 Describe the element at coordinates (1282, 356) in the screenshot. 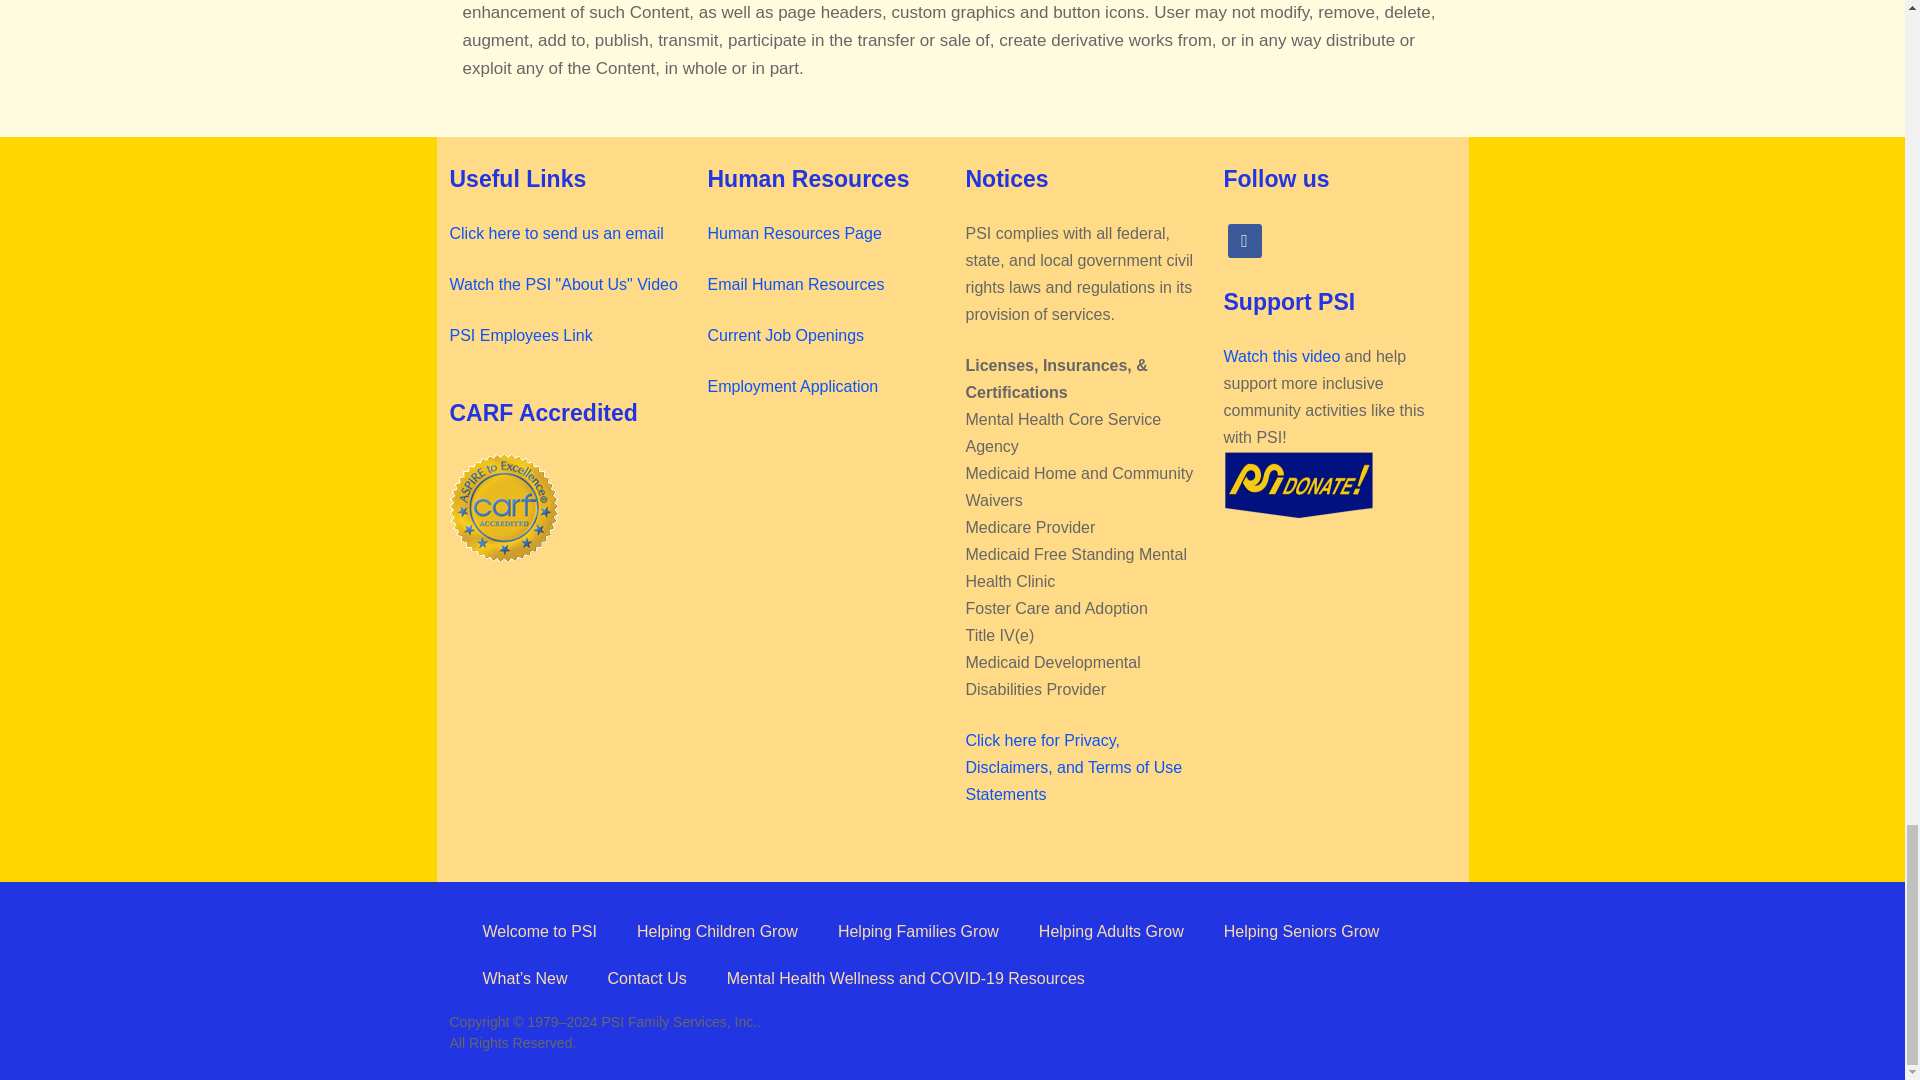

I see `Watch this video` at that location.